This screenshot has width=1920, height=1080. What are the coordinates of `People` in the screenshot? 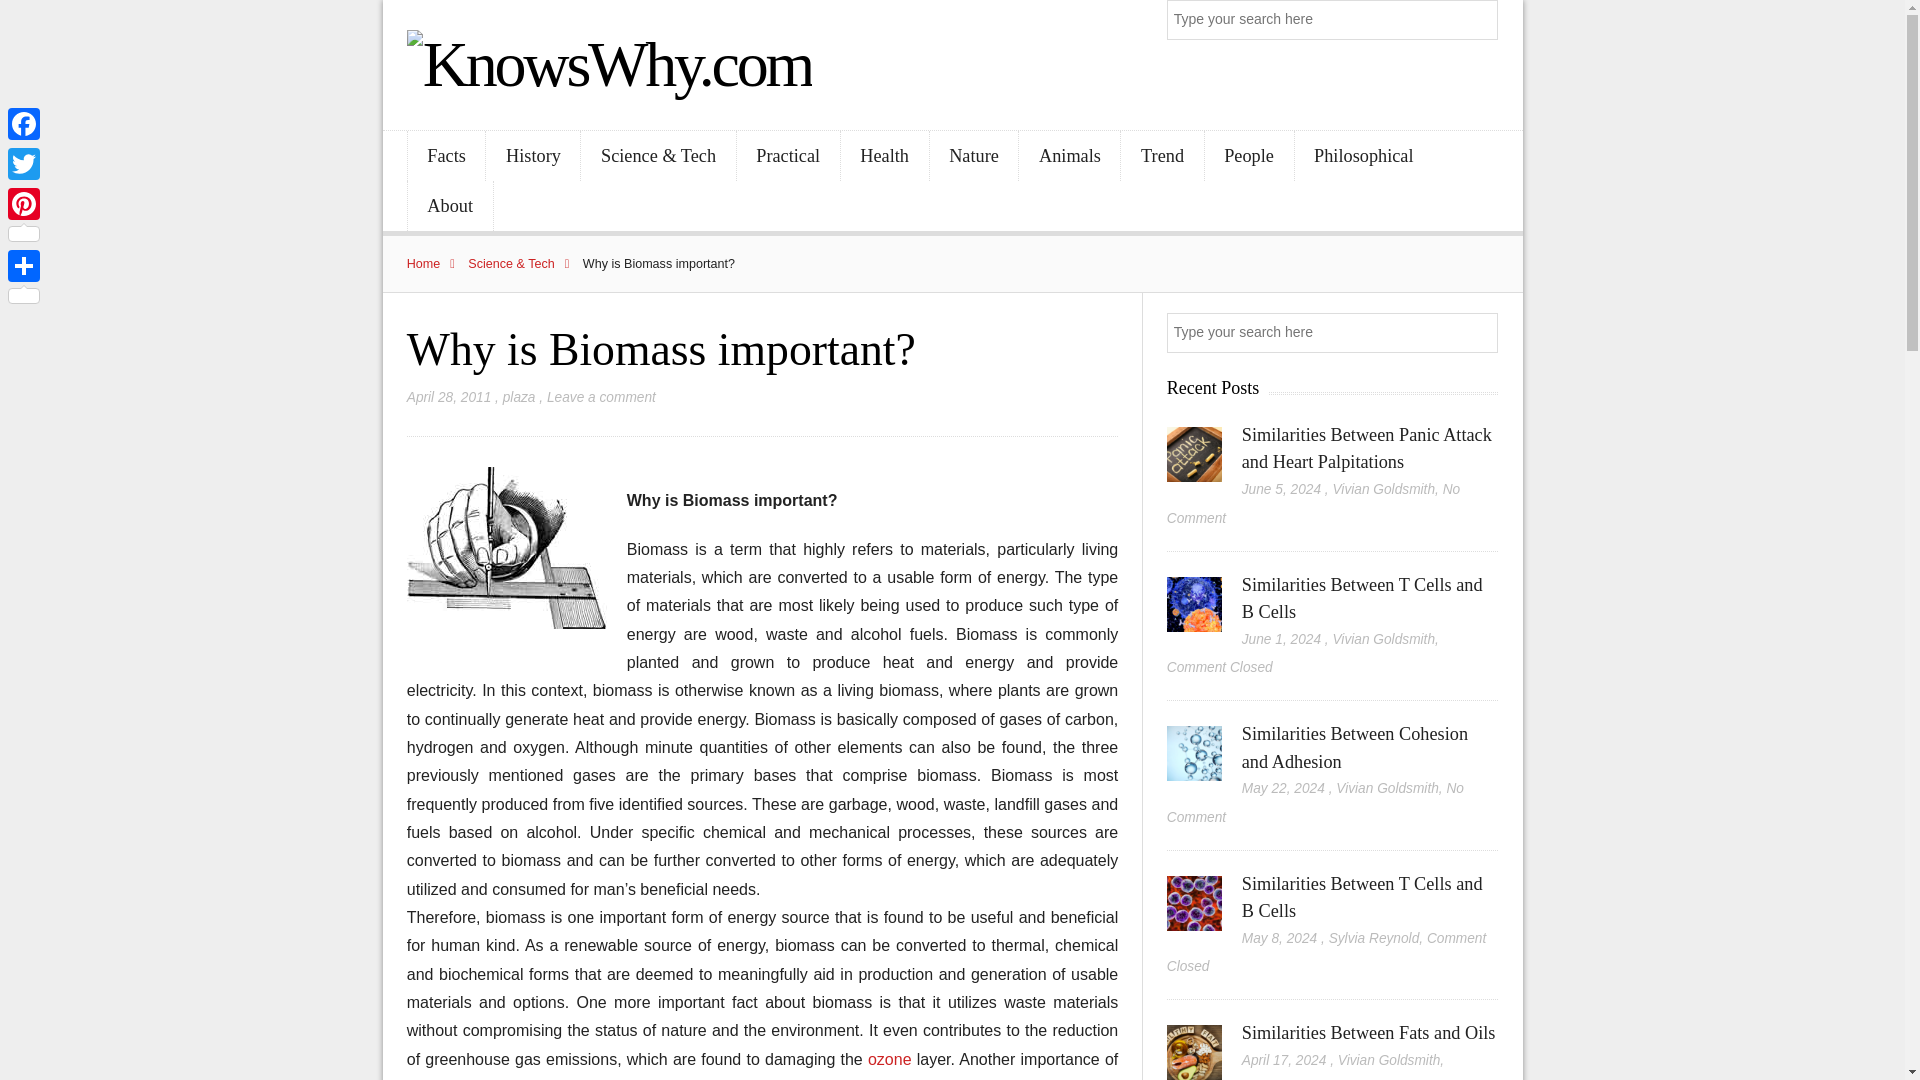 It's located at (1250, 156).